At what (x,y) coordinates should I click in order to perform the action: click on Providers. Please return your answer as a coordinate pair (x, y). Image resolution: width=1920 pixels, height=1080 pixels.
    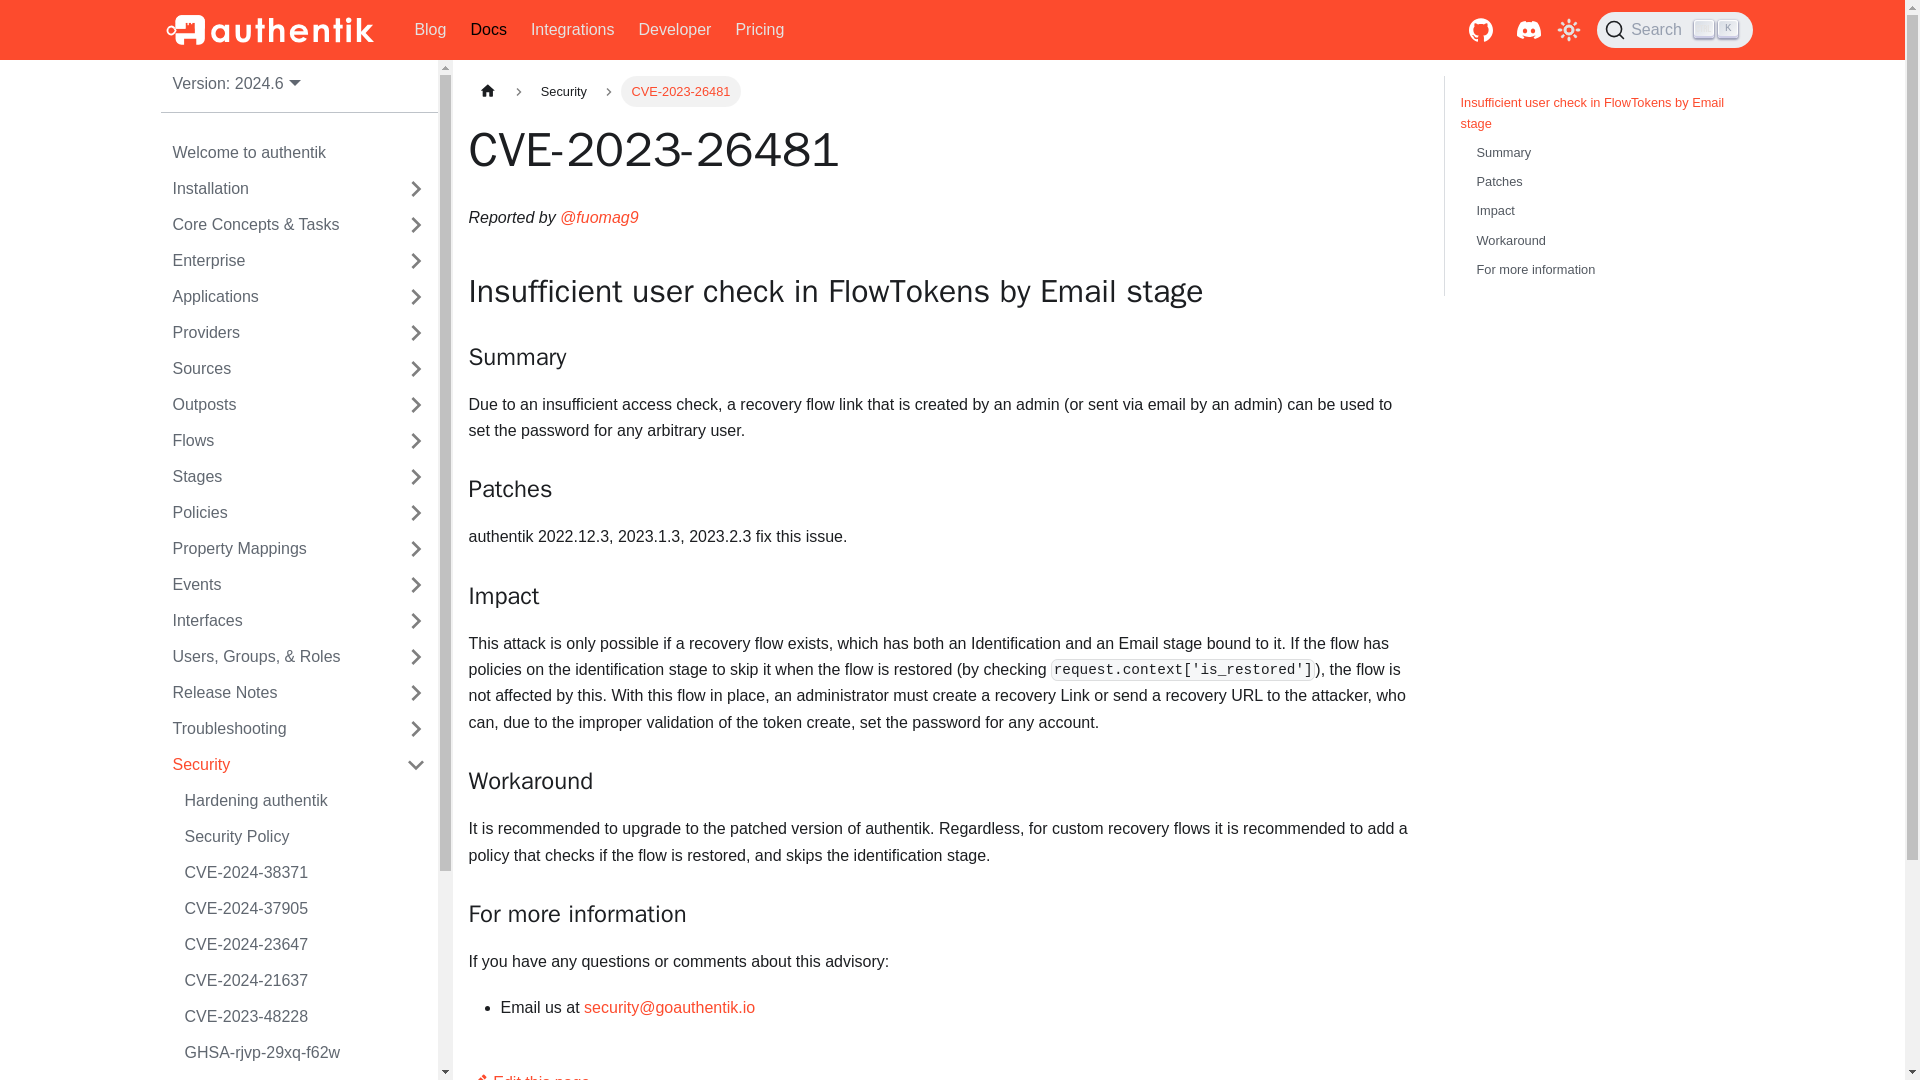
    Looking at the image, I should click on (276, 260).